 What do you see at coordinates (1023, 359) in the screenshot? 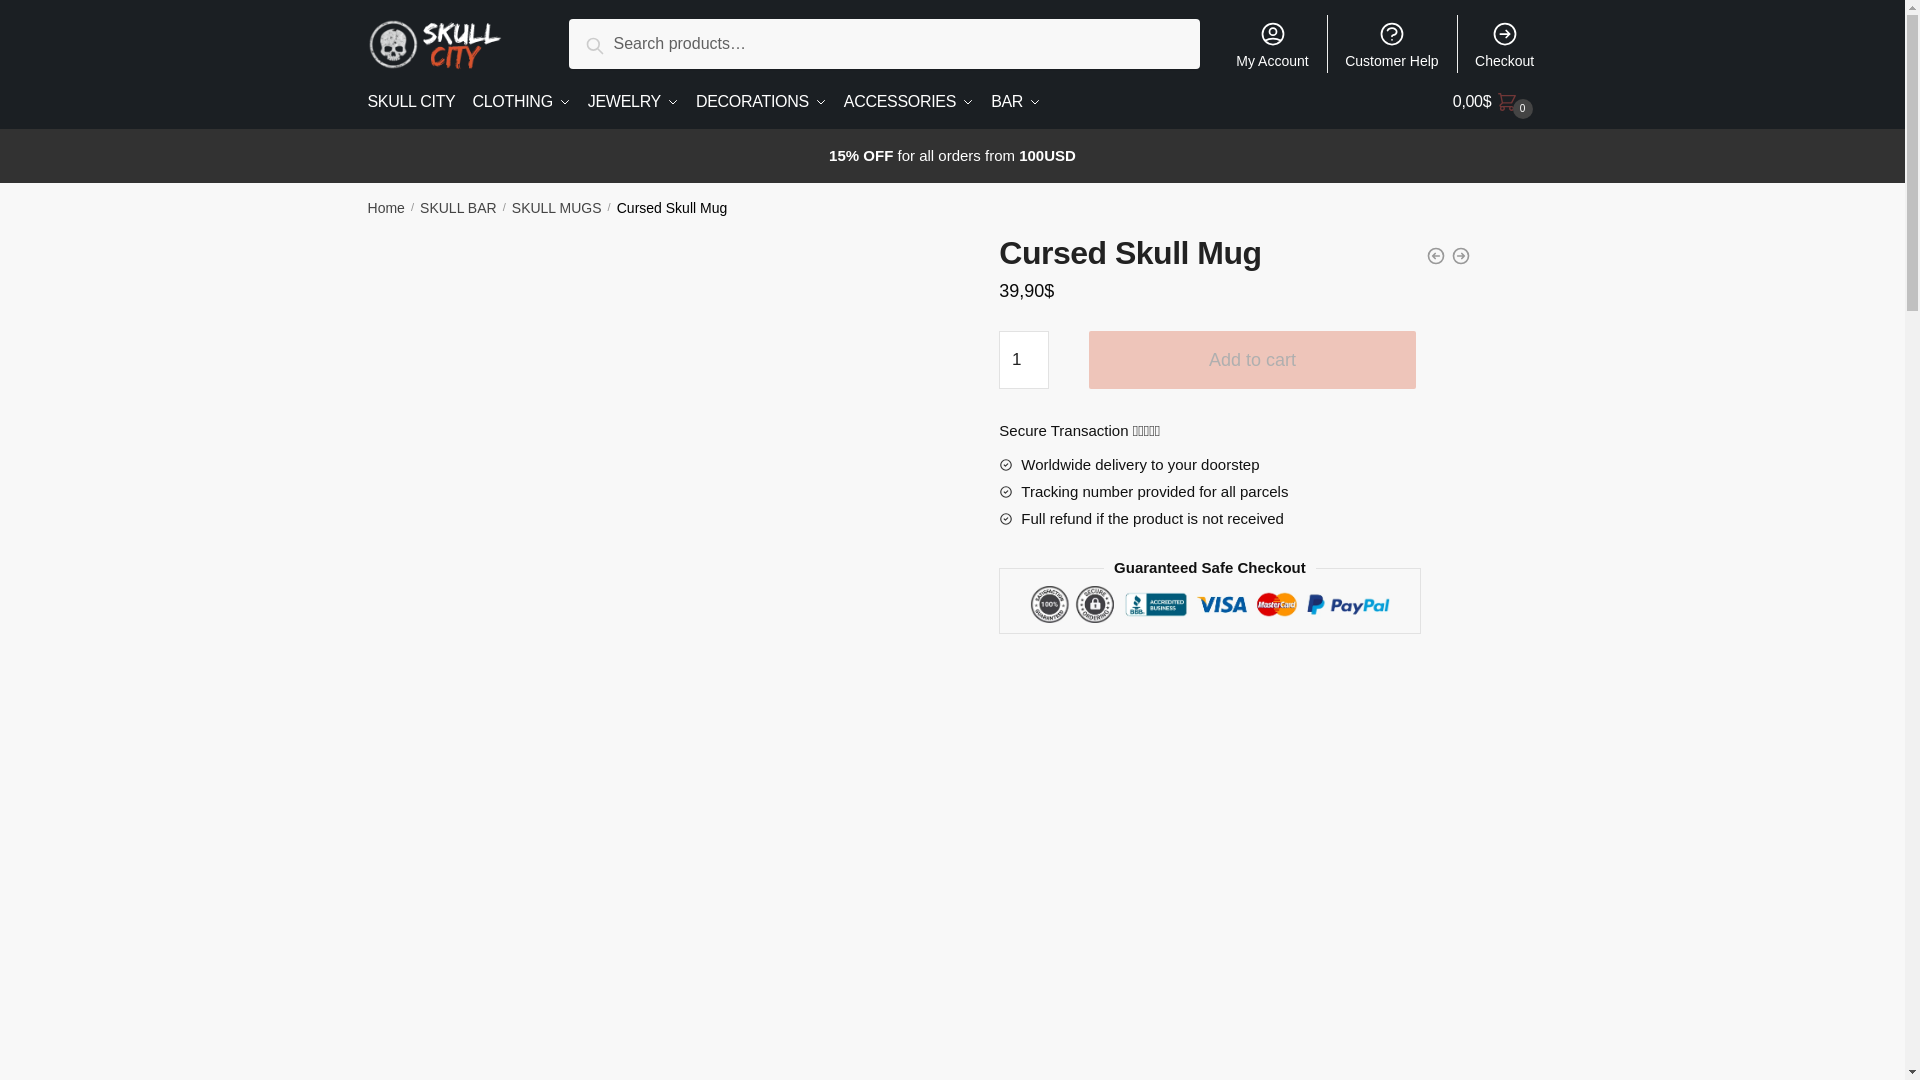
I see `1` at bounding box center [1023, 359].